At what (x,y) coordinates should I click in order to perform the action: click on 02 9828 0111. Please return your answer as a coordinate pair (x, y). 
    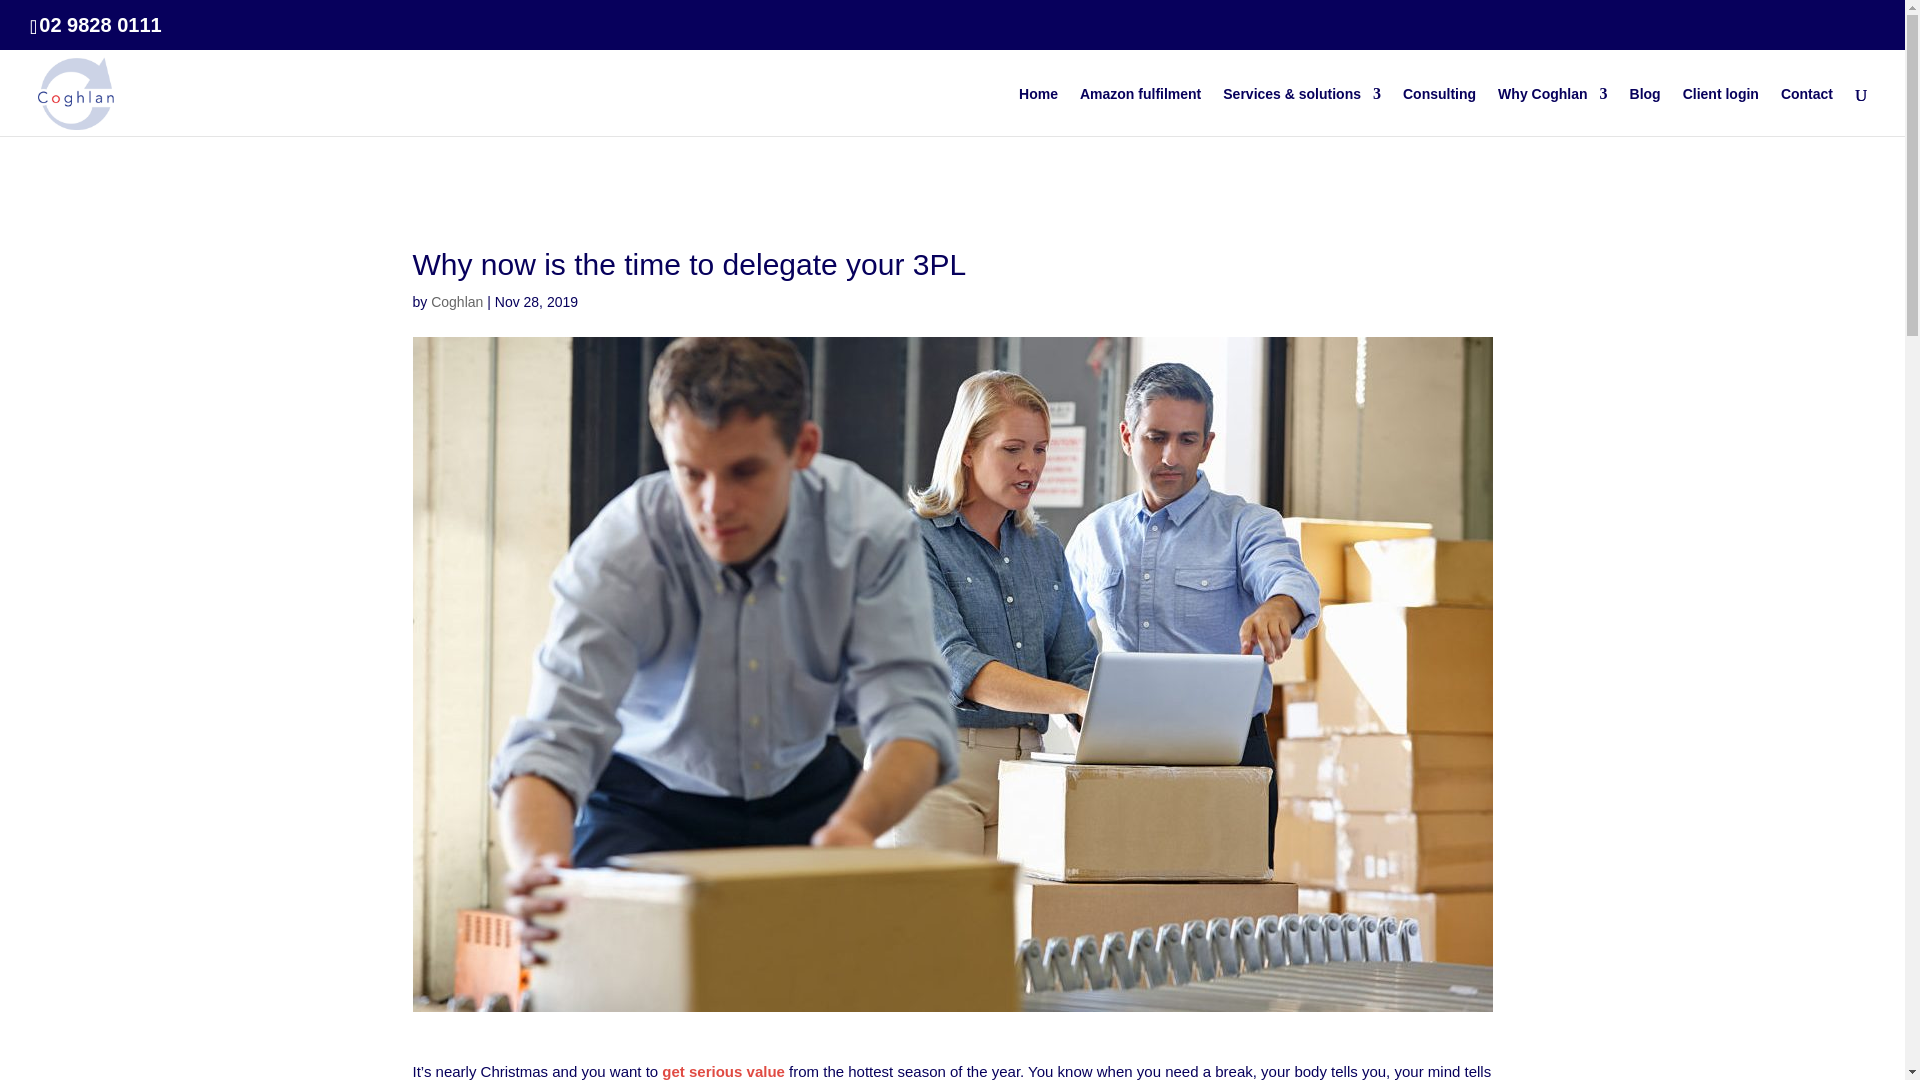
    Looking at the image, I should click on (100, 24).